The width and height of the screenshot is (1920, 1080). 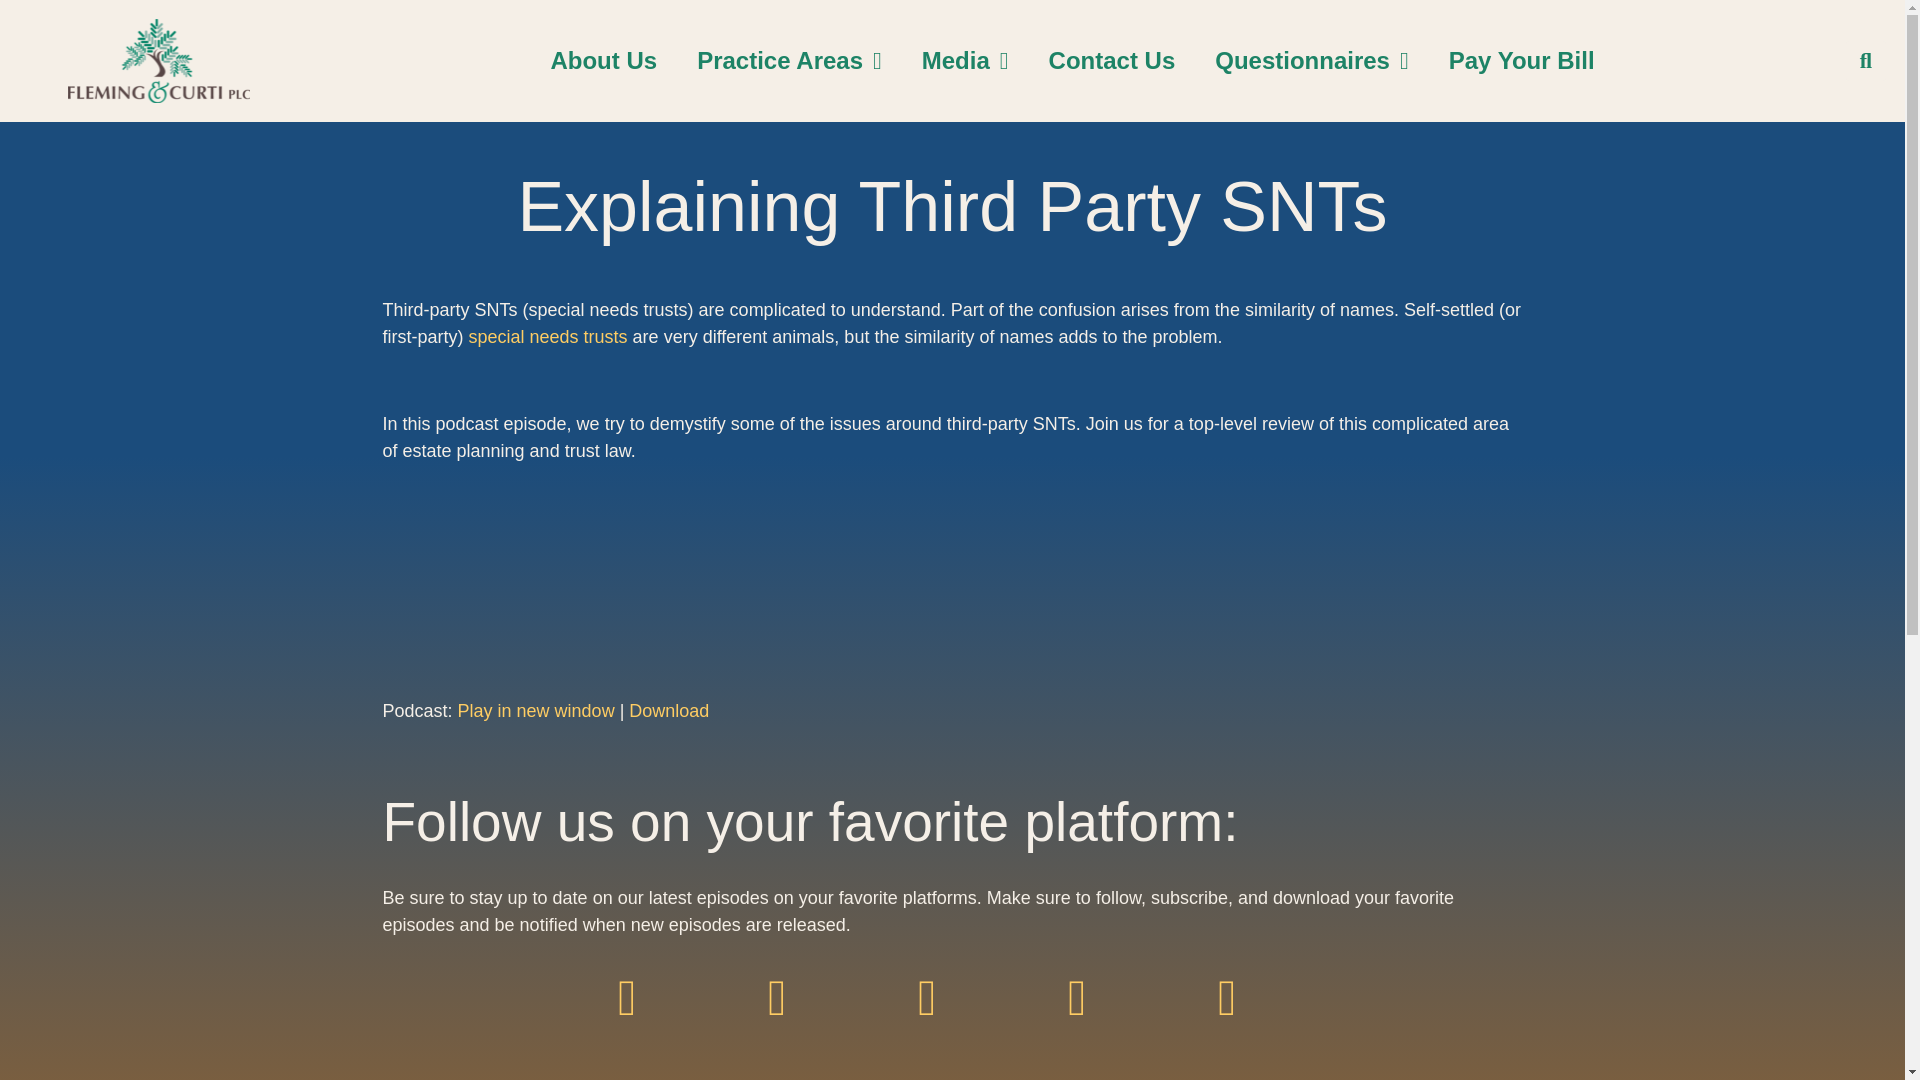 What do you see at coordinates (536, 710) in the screenshot?
I see `Play in new window` at bounding box center [536, 710].